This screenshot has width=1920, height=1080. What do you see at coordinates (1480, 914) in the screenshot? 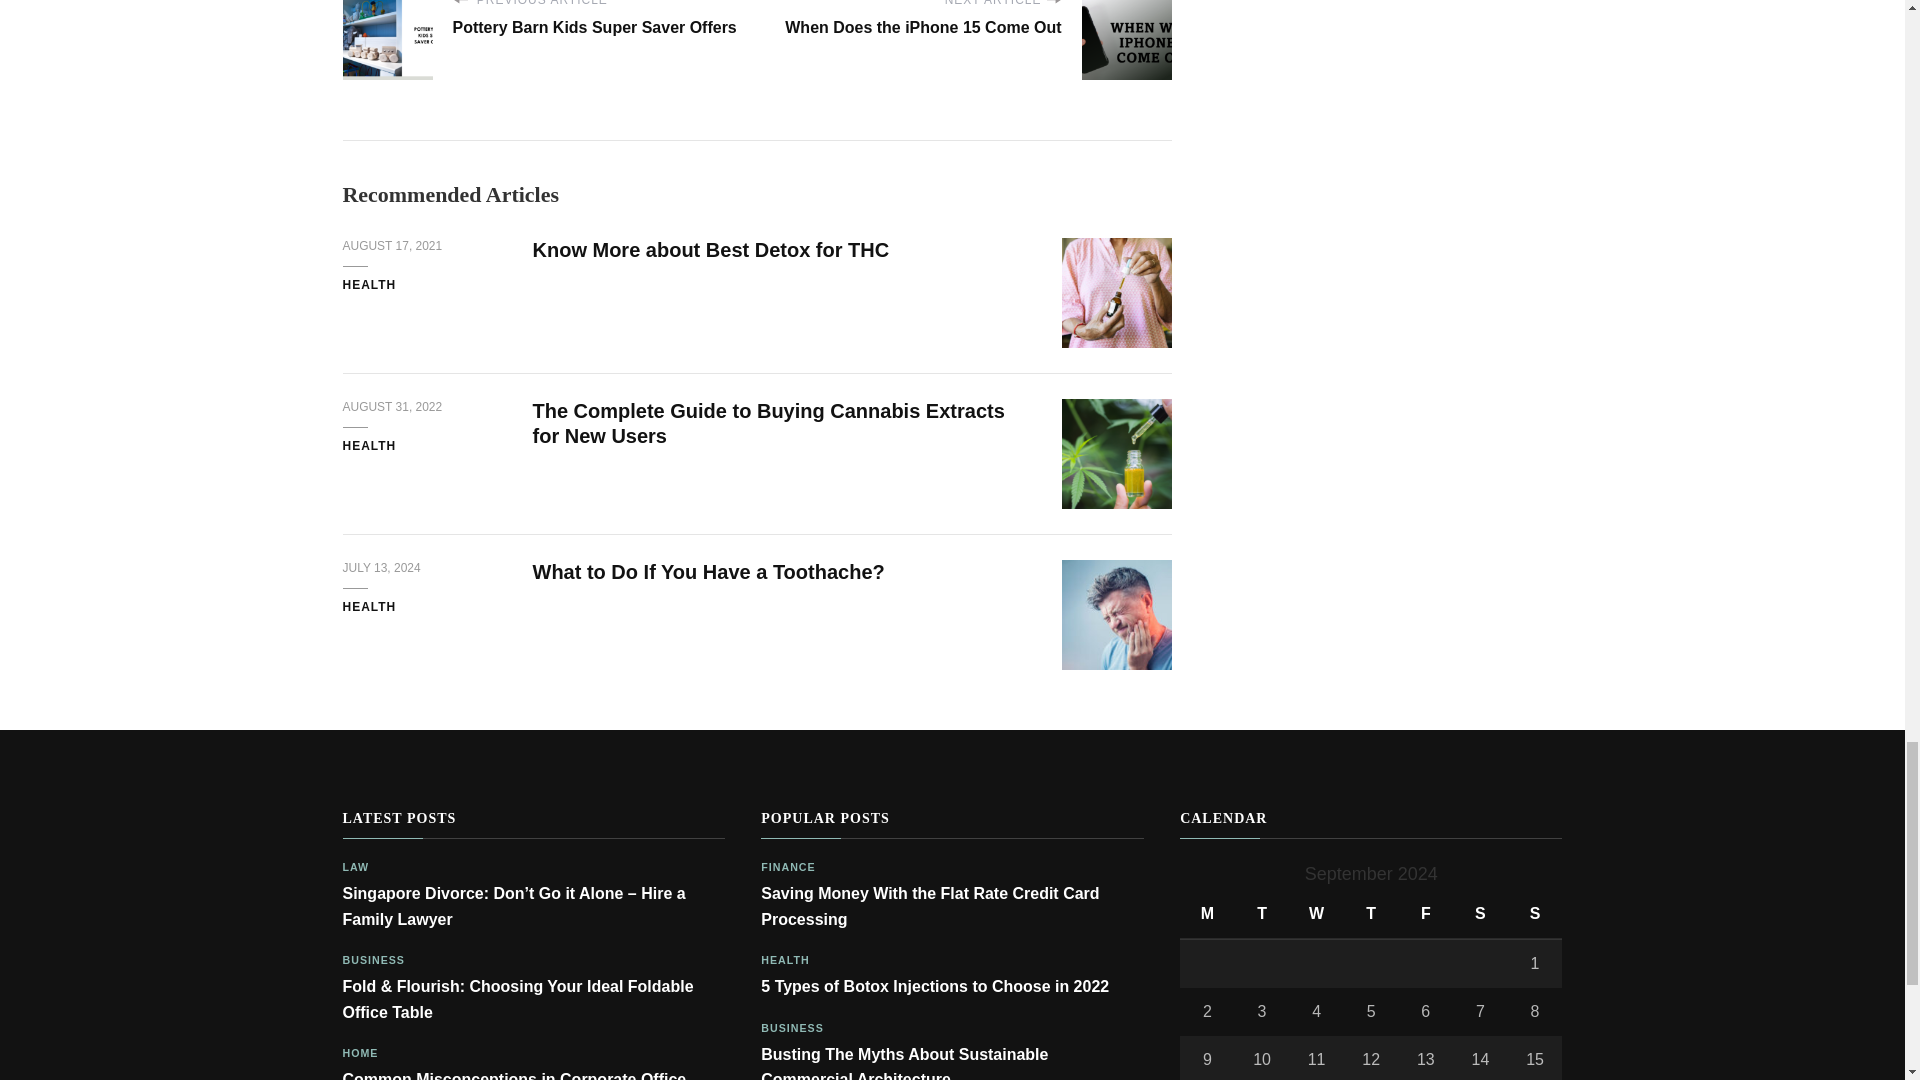
I see `Saturday` at bounding box center [1480, 914].